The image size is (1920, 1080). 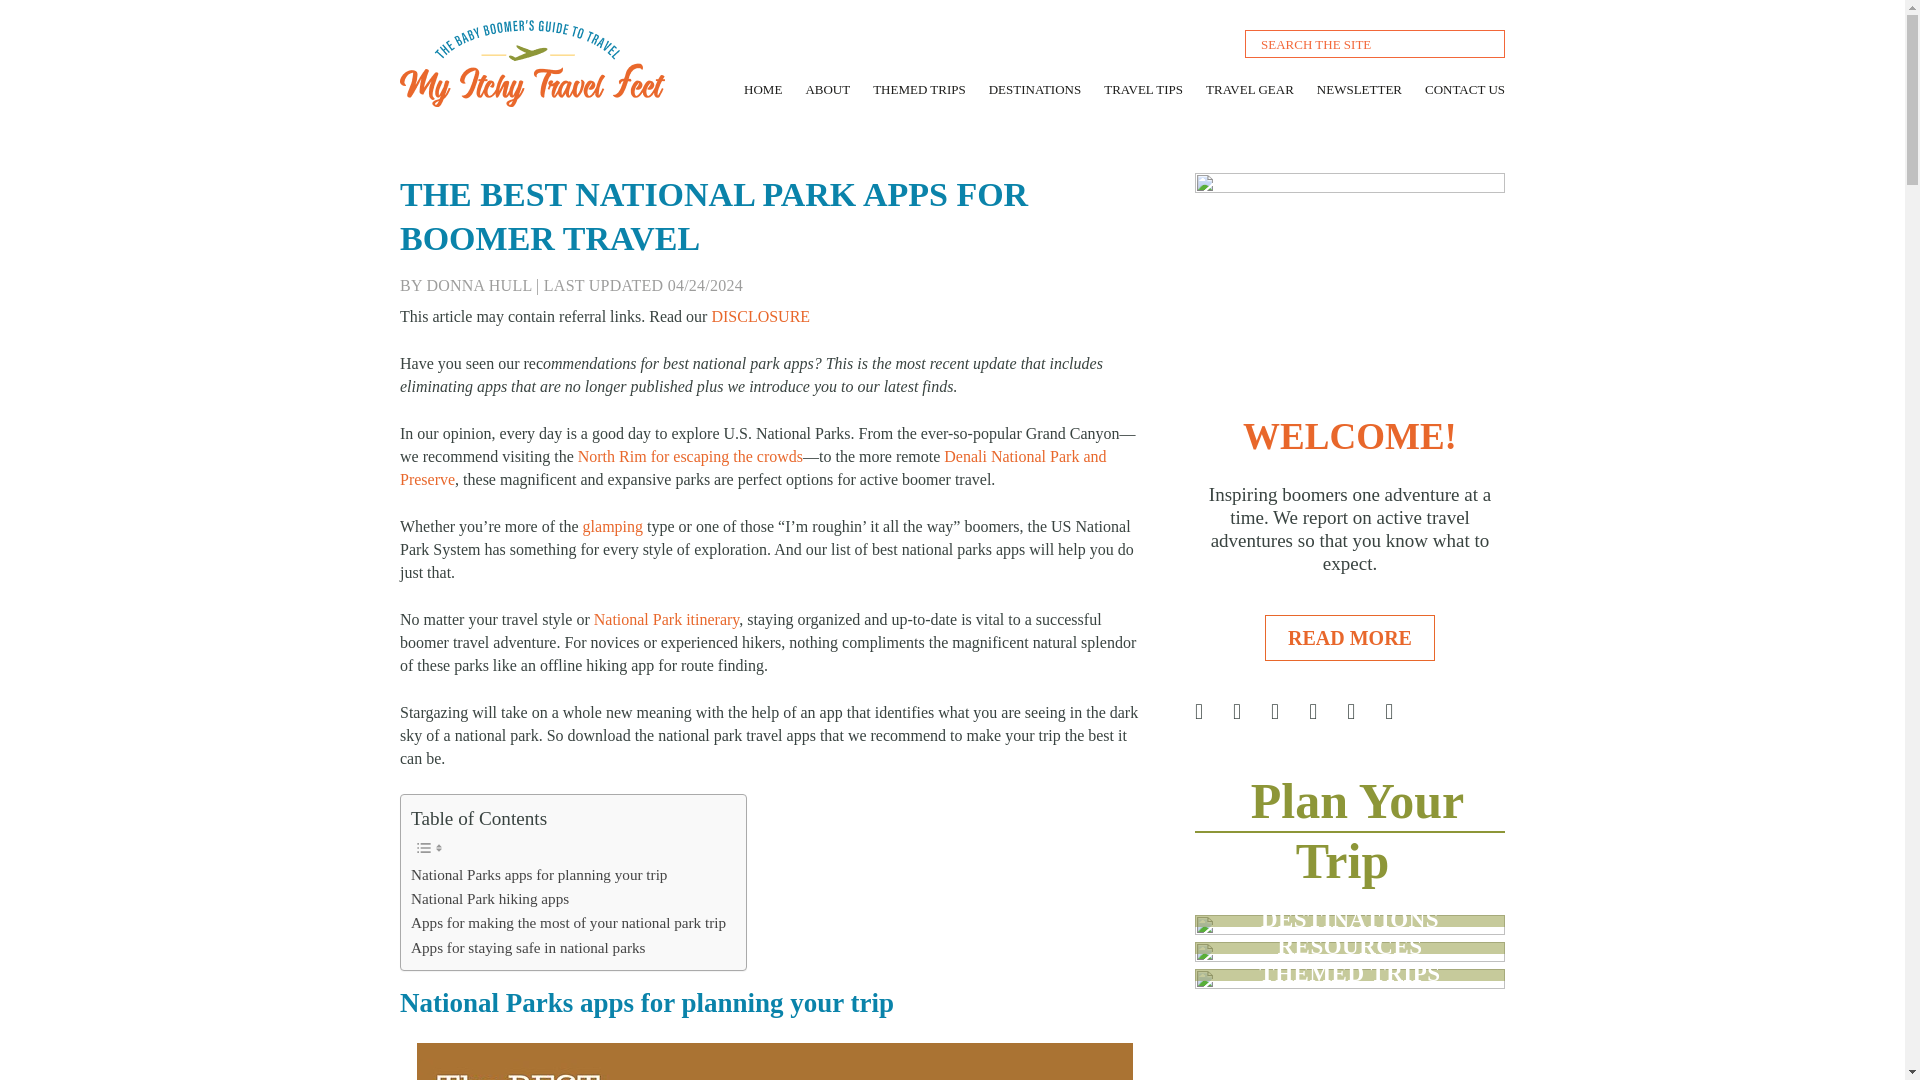 What do you see at coordinates (489, 898) in the screenshot?
I see `National Park hiking apps` at bounding box center [489, 898].